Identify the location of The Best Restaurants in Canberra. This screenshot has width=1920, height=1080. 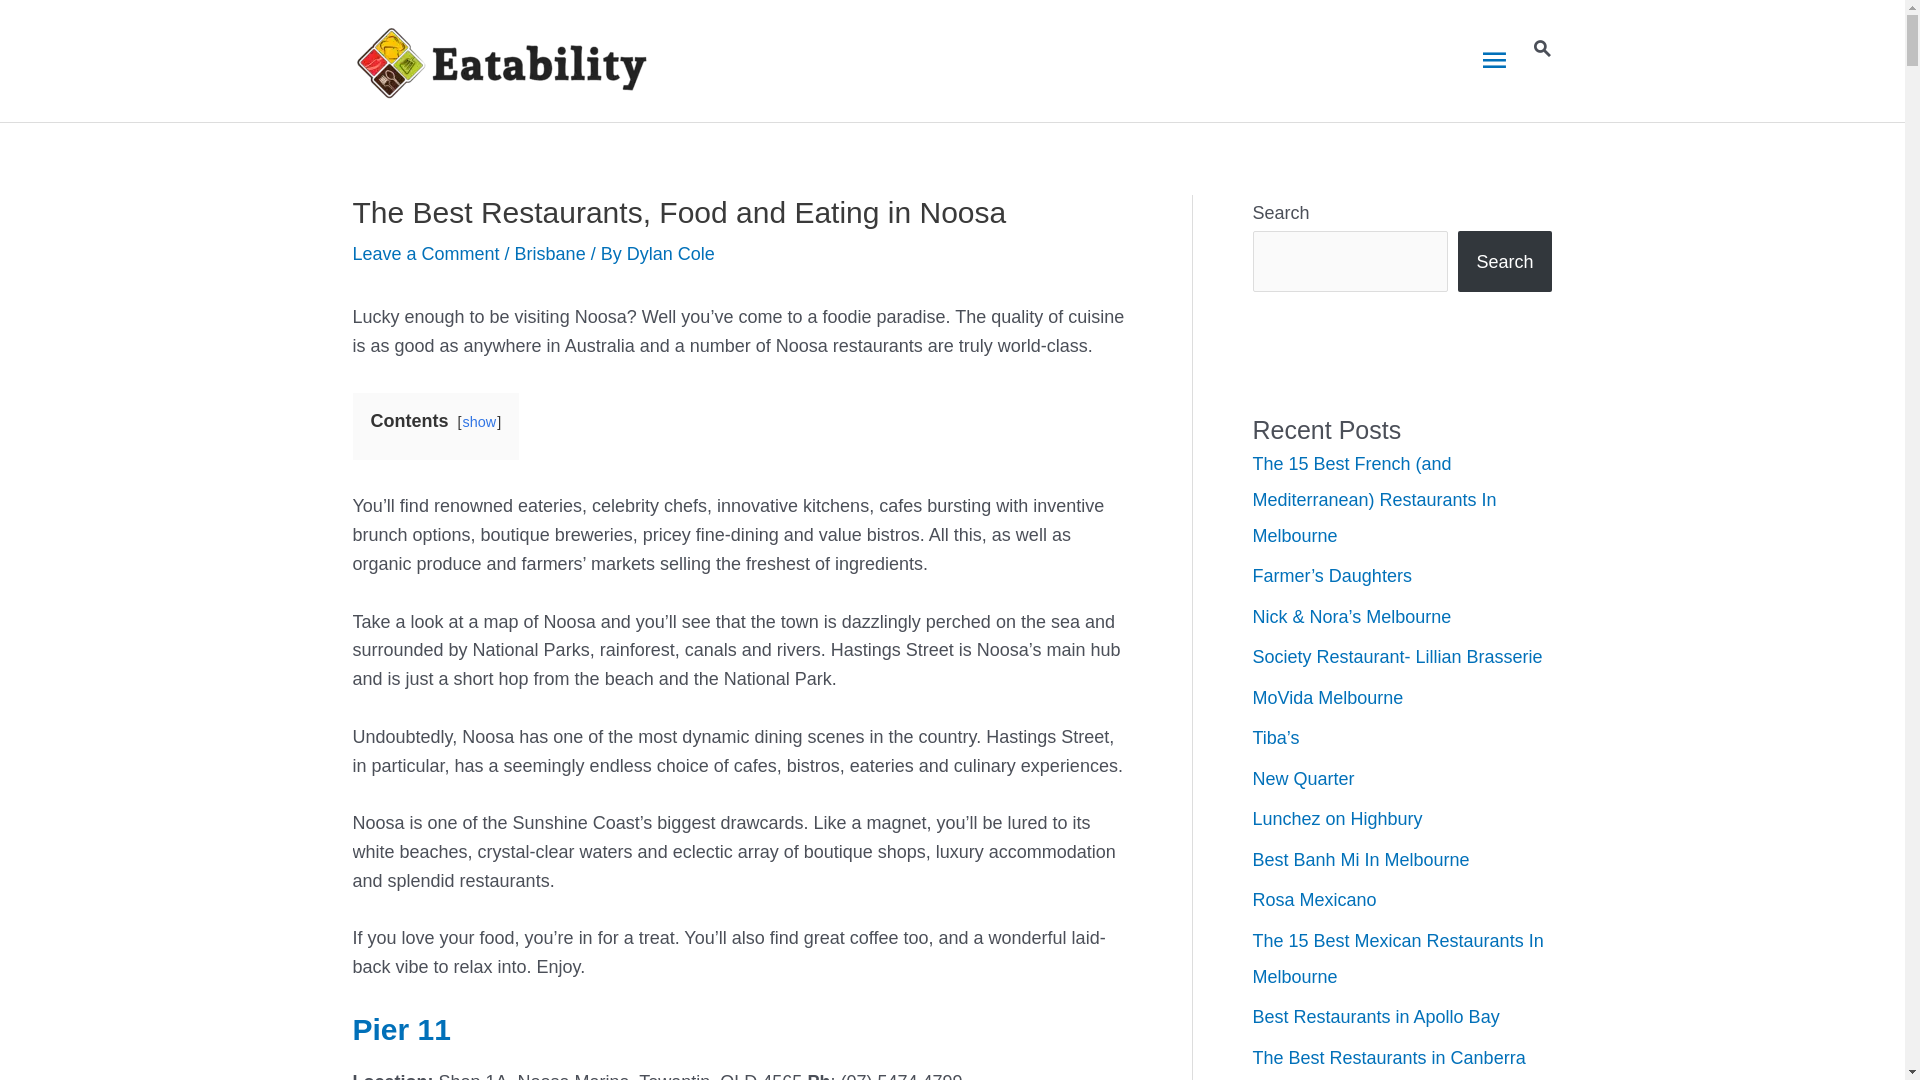
(1388, 1058).